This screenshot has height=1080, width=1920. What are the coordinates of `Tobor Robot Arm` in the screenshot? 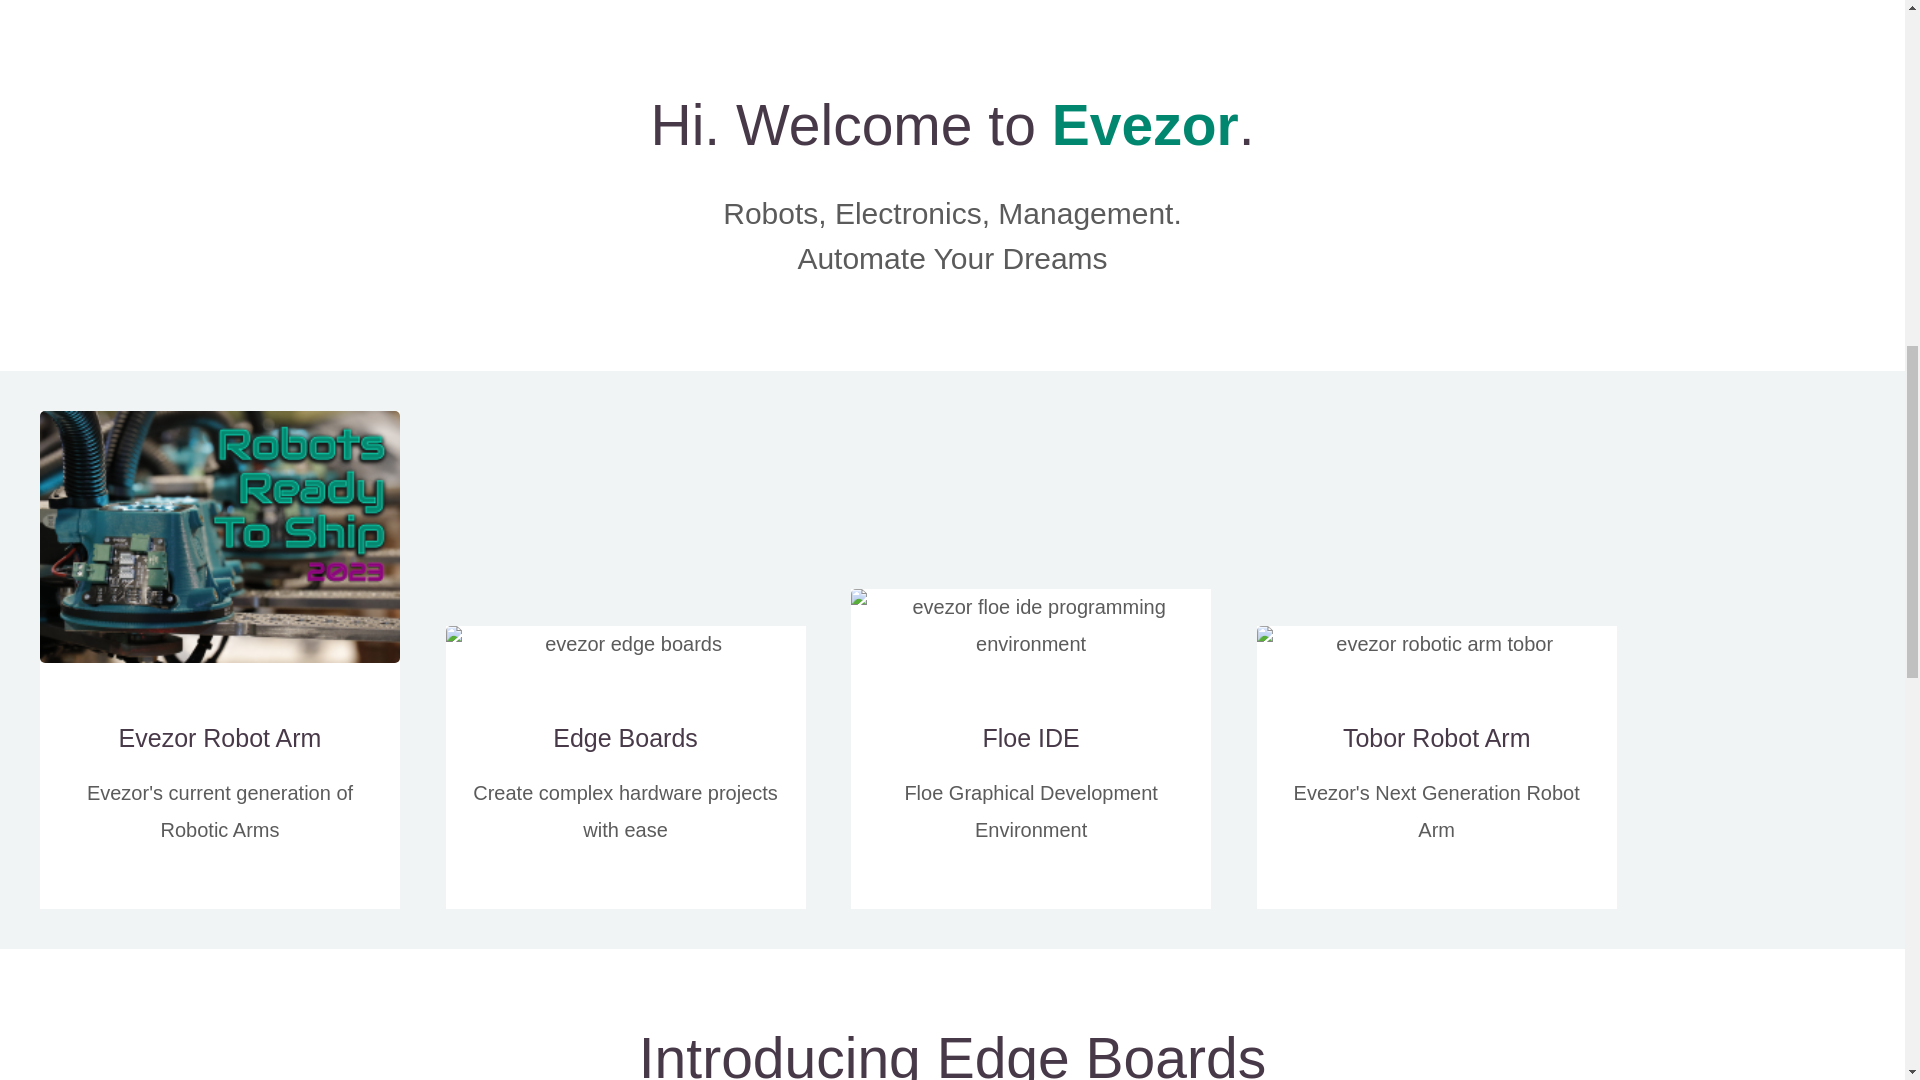 It's located at (1436, 738).